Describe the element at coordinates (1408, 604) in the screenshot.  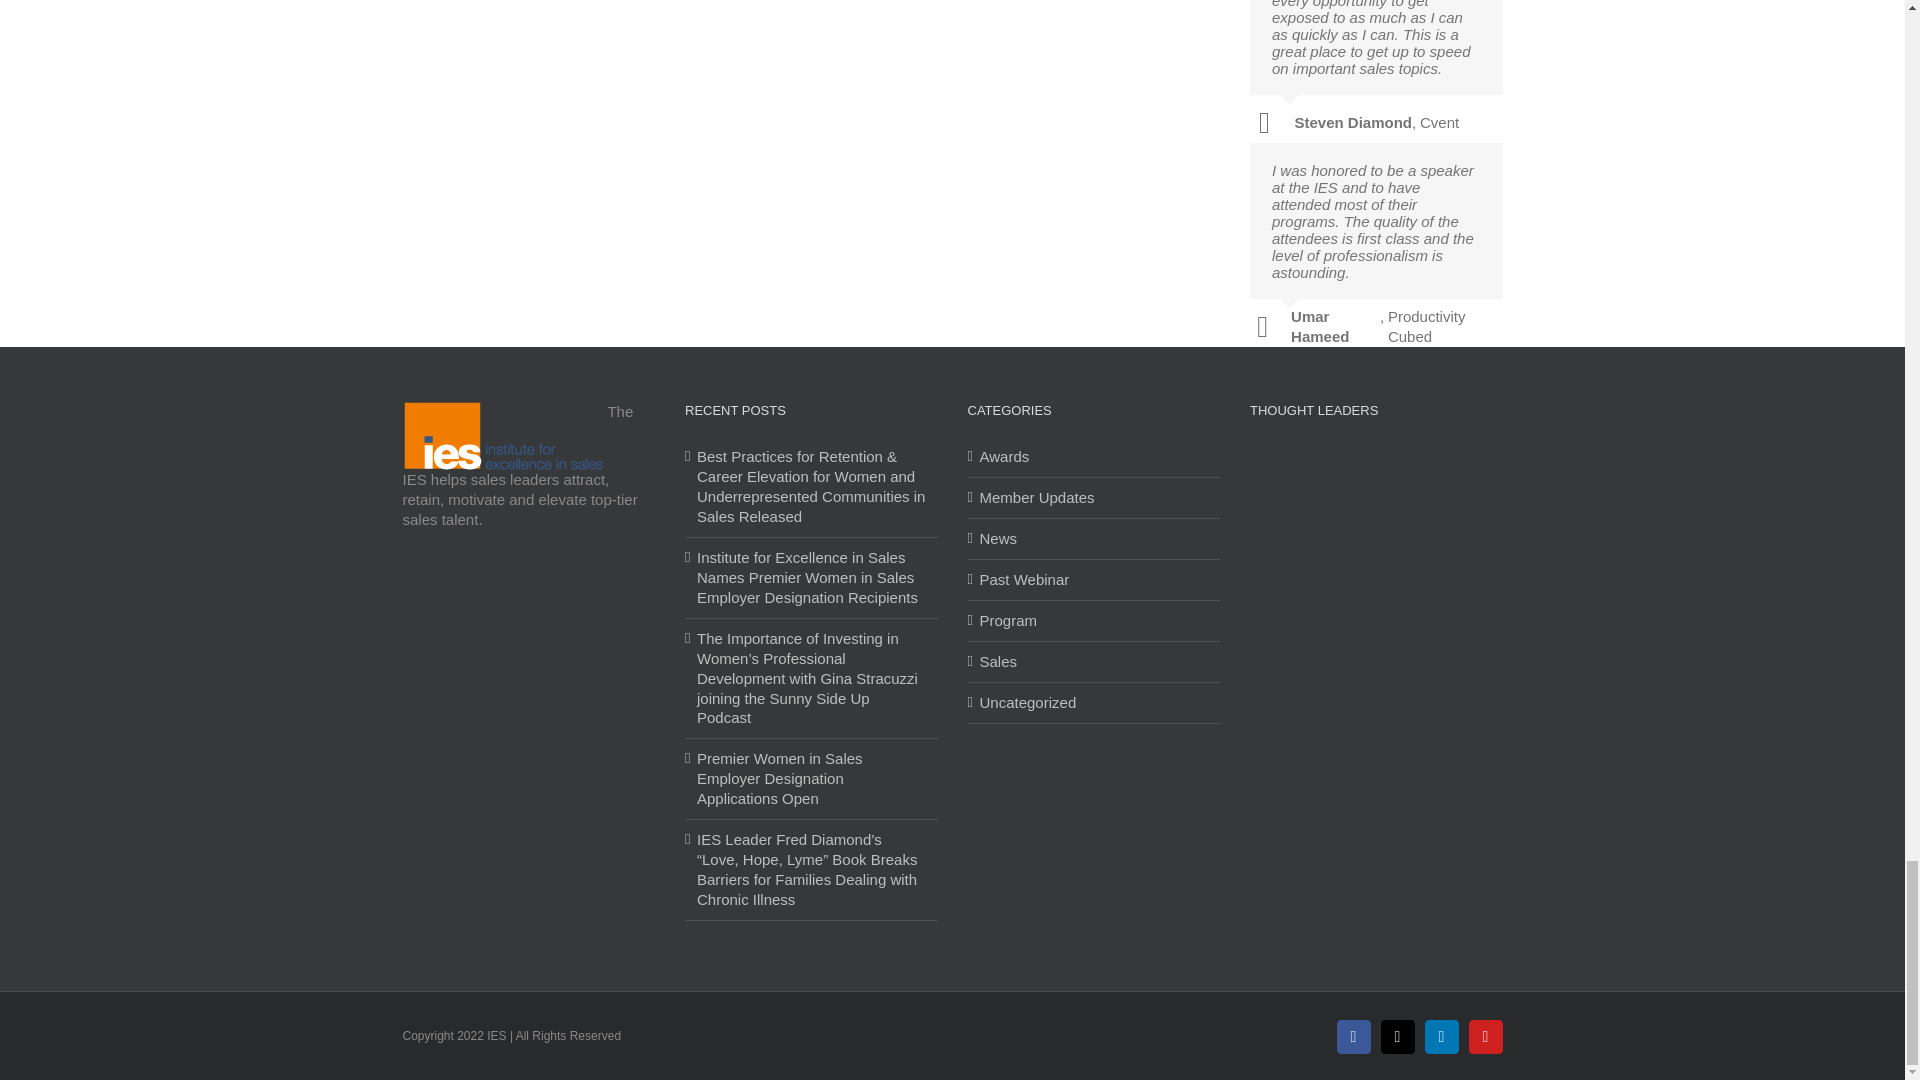
I see `Alan Stein, Jr.` at that location.